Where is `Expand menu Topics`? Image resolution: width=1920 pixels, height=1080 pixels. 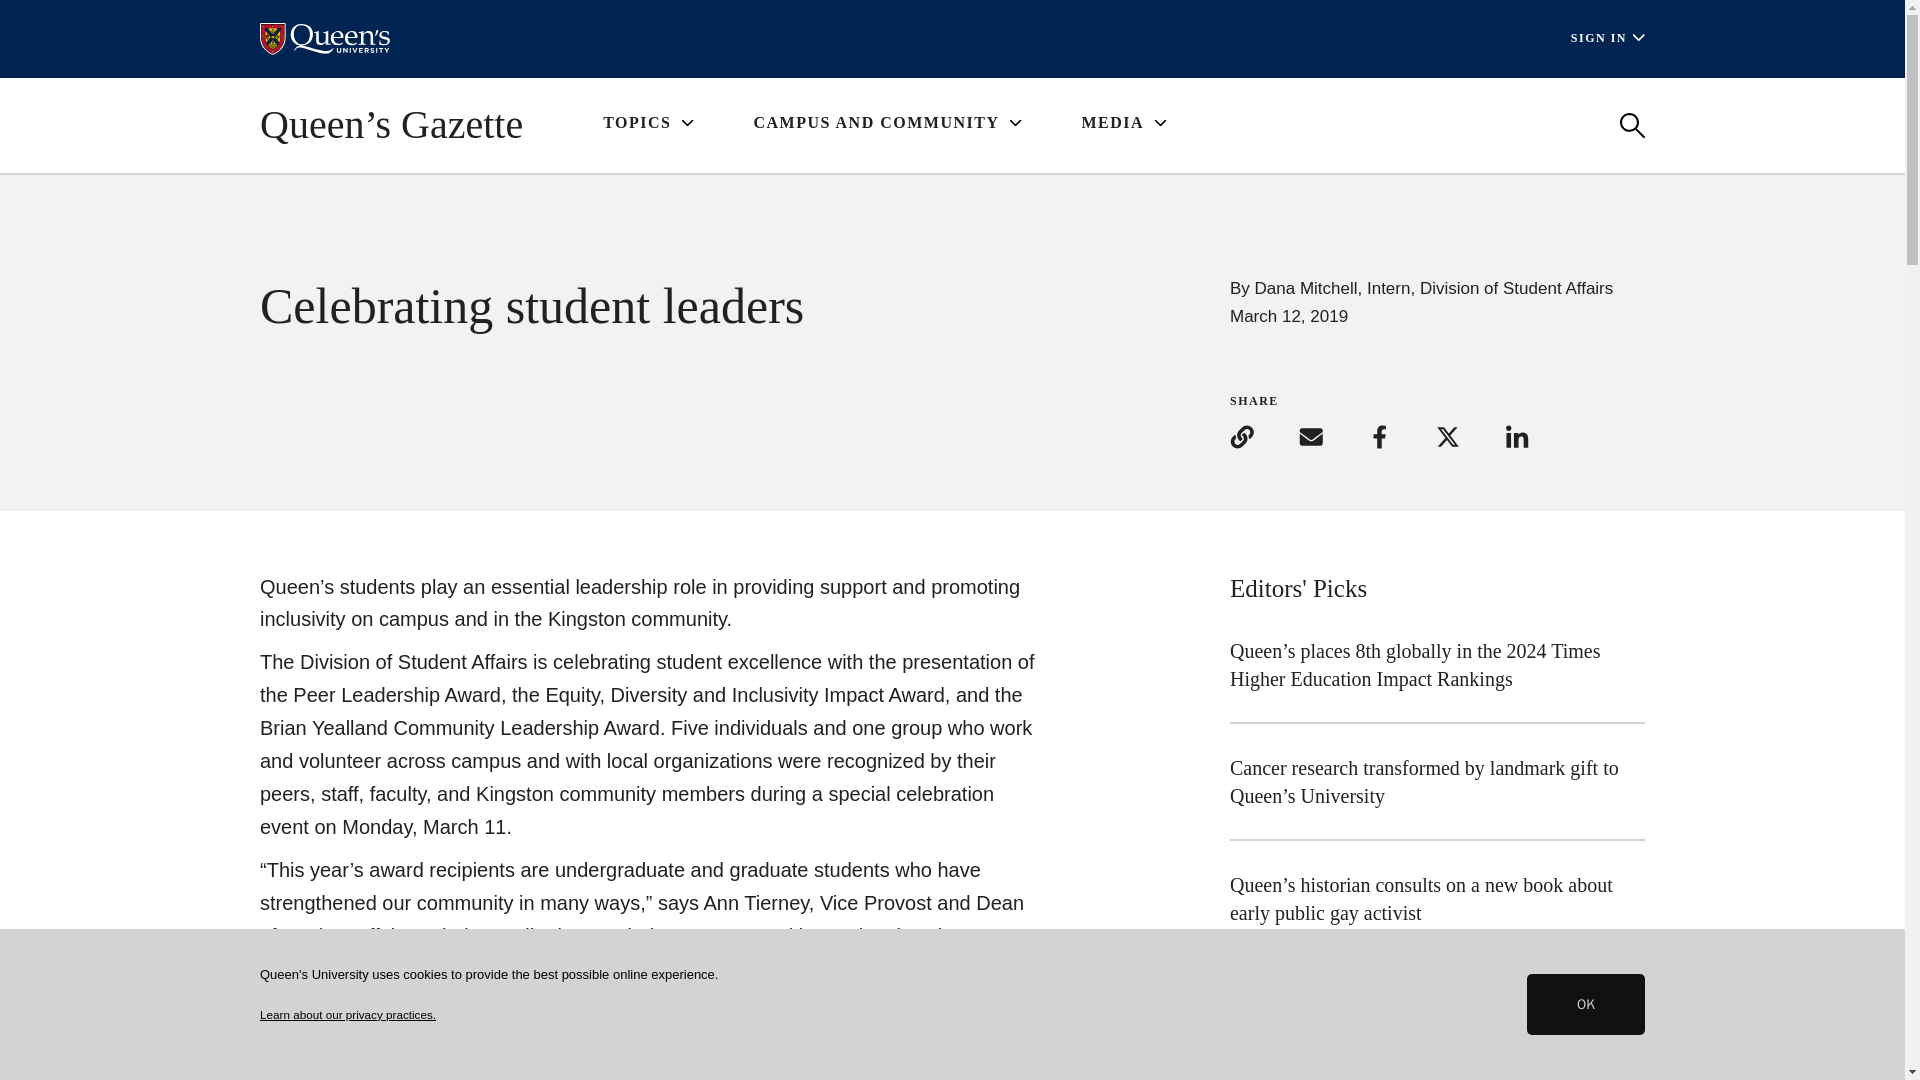 Expand menu Topics is located at coordinates (648, 124).